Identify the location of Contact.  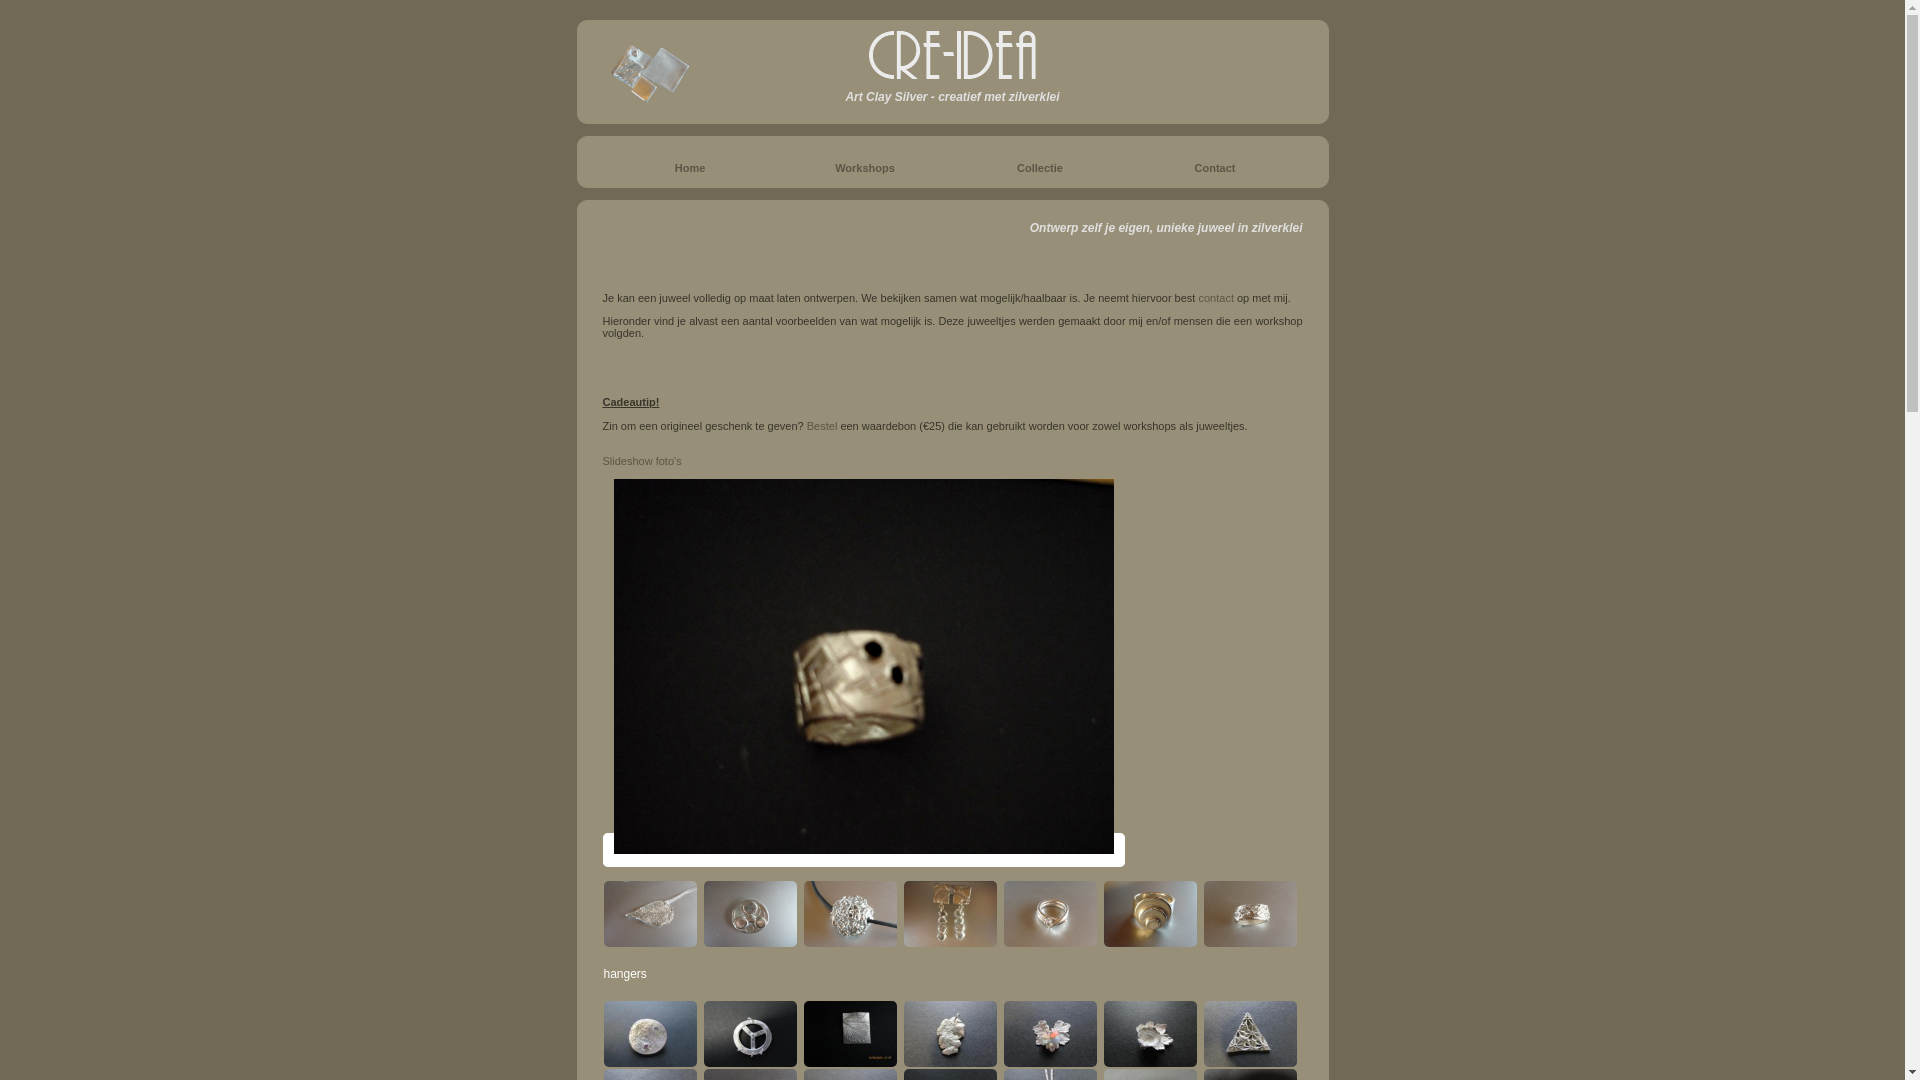
(1216, 168).